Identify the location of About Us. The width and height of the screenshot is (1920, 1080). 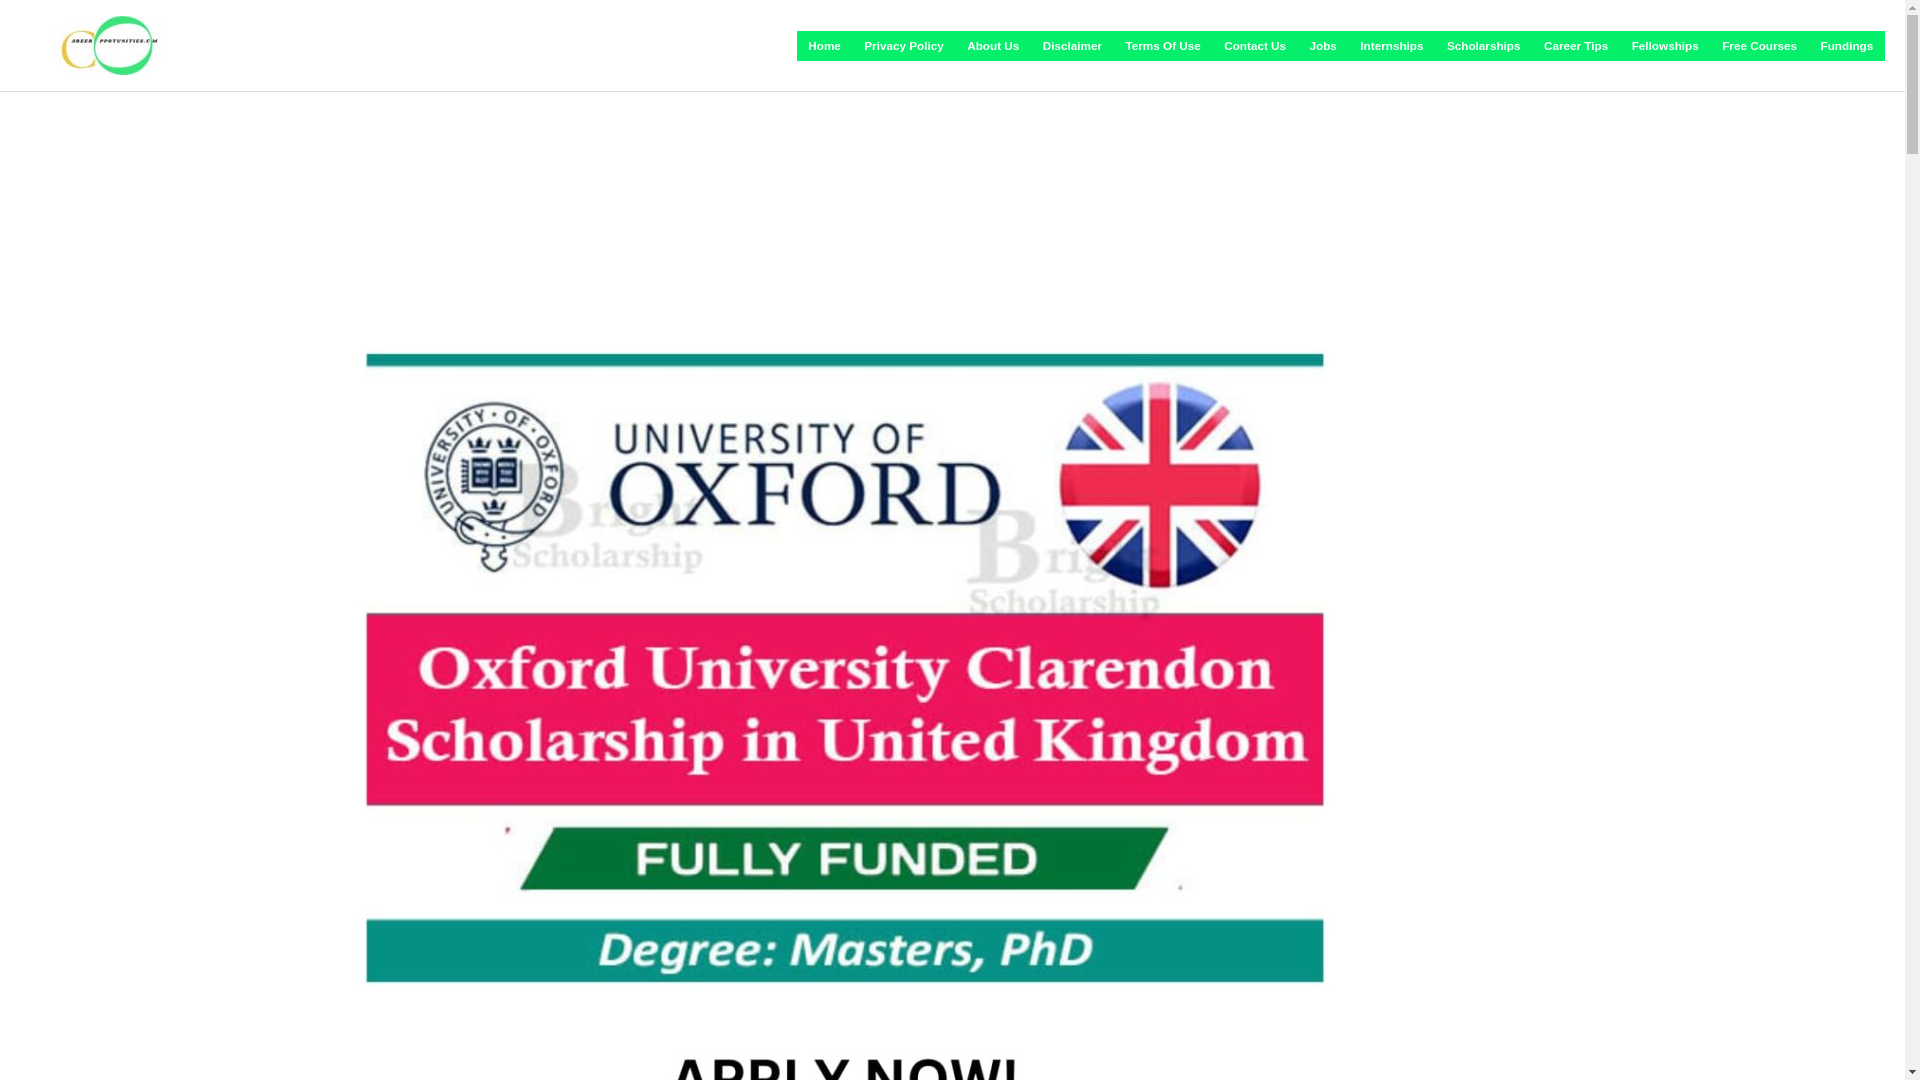
(994, 46).